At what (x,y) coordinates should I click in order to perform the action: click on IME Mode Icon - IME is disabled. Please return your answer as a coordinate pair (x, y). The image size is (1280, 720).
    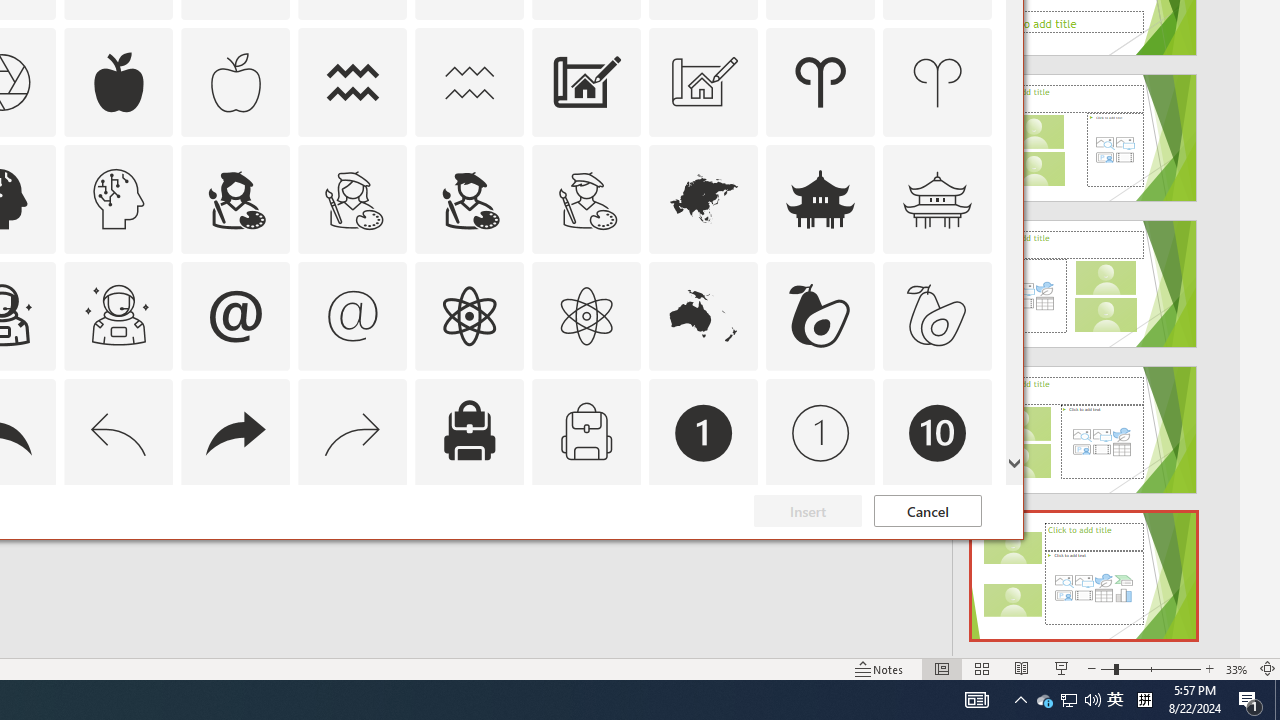
    Looking at the image, I should click on (1115, 700).